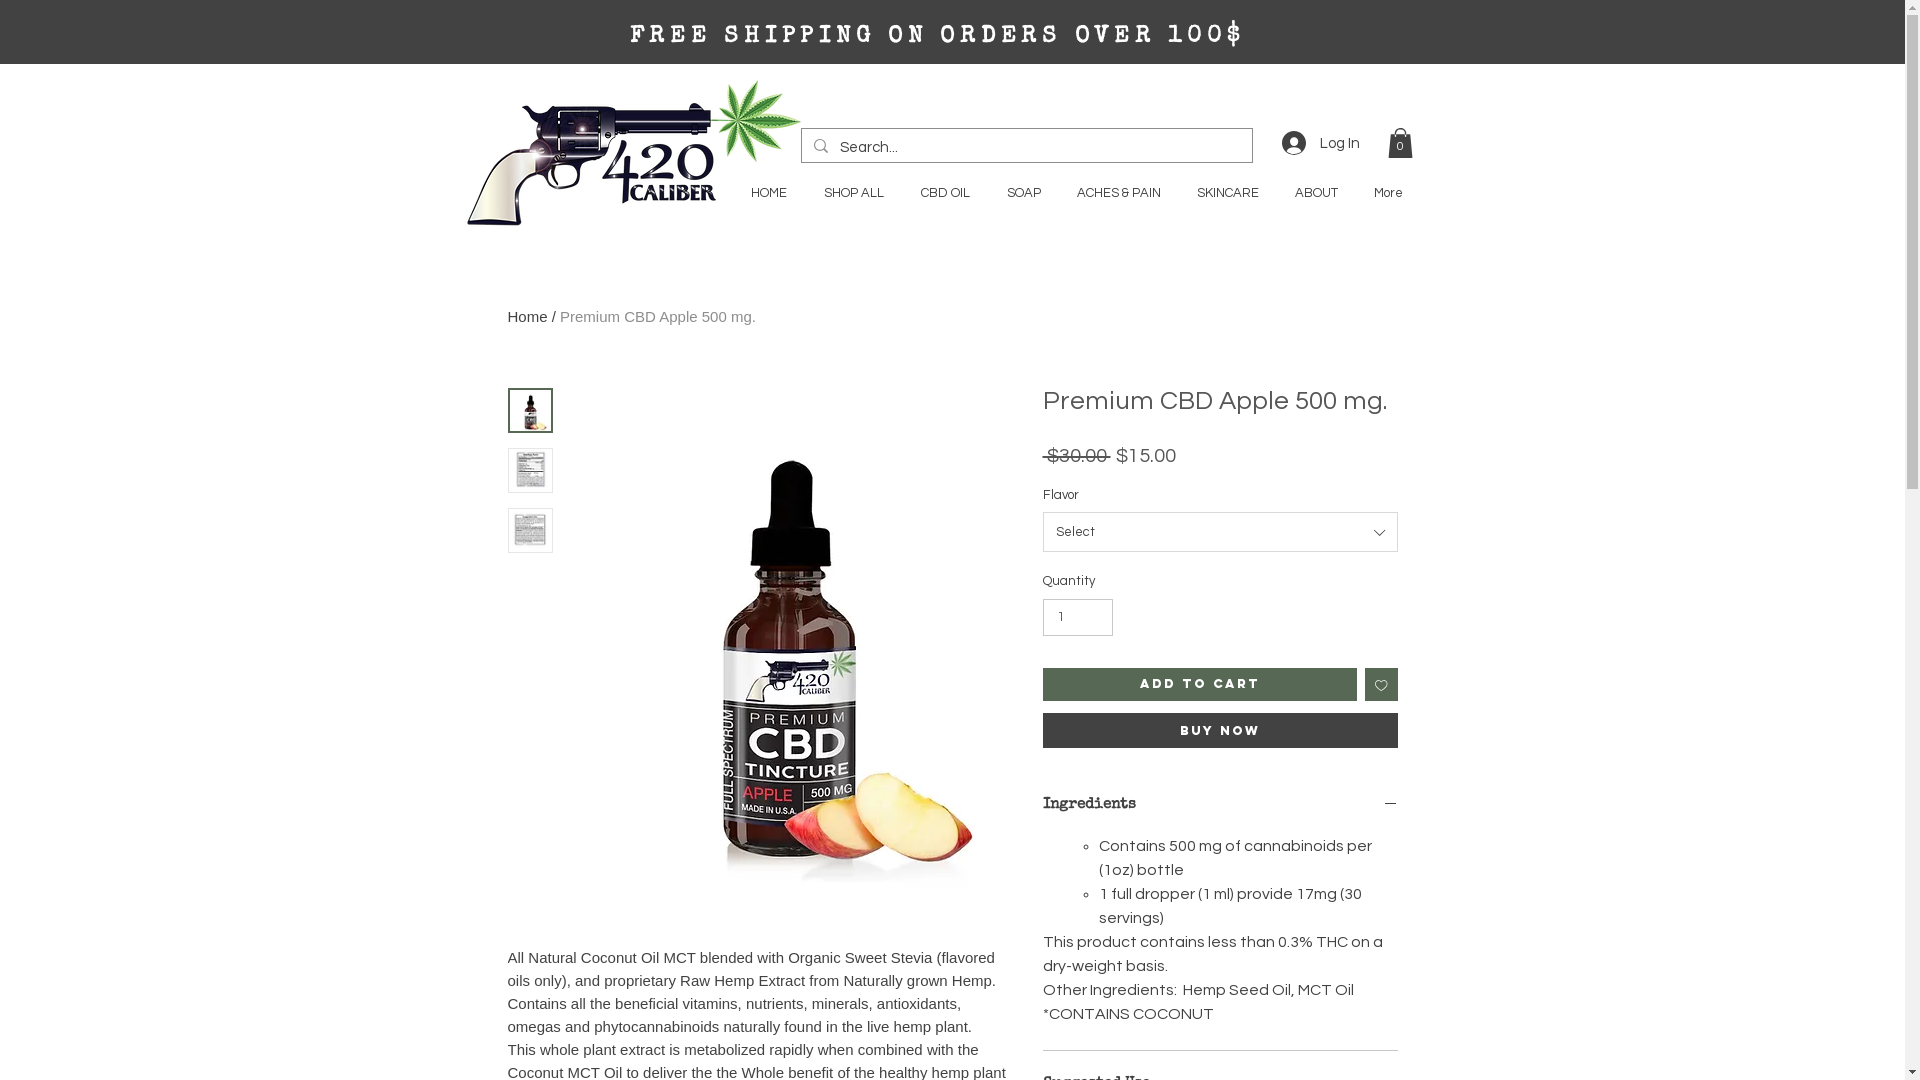 Image resolution: width=1920 pixels, height=1080 pixels. I want to click on SOAP, so click(1022, 193).